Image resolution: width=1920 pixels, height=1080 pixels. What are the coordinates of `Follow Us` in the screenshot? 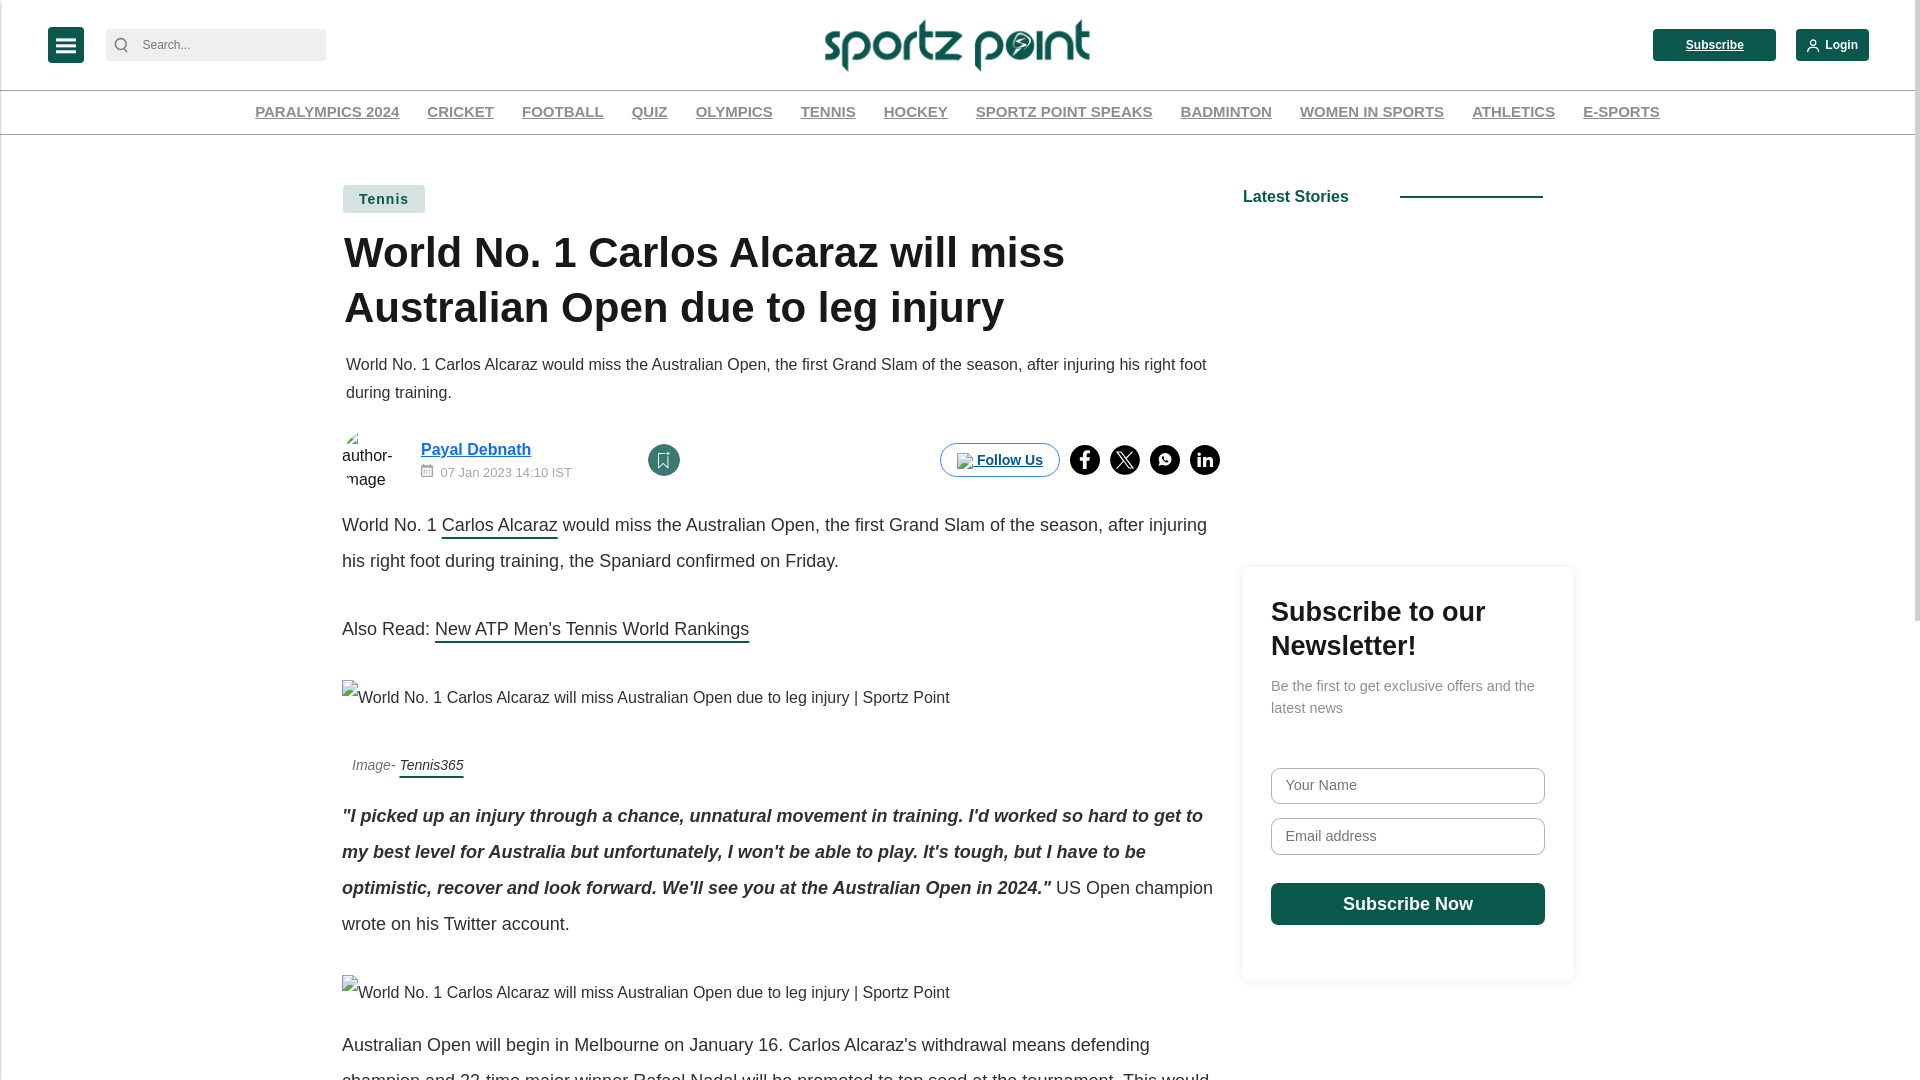 It's located at (1000, 460).